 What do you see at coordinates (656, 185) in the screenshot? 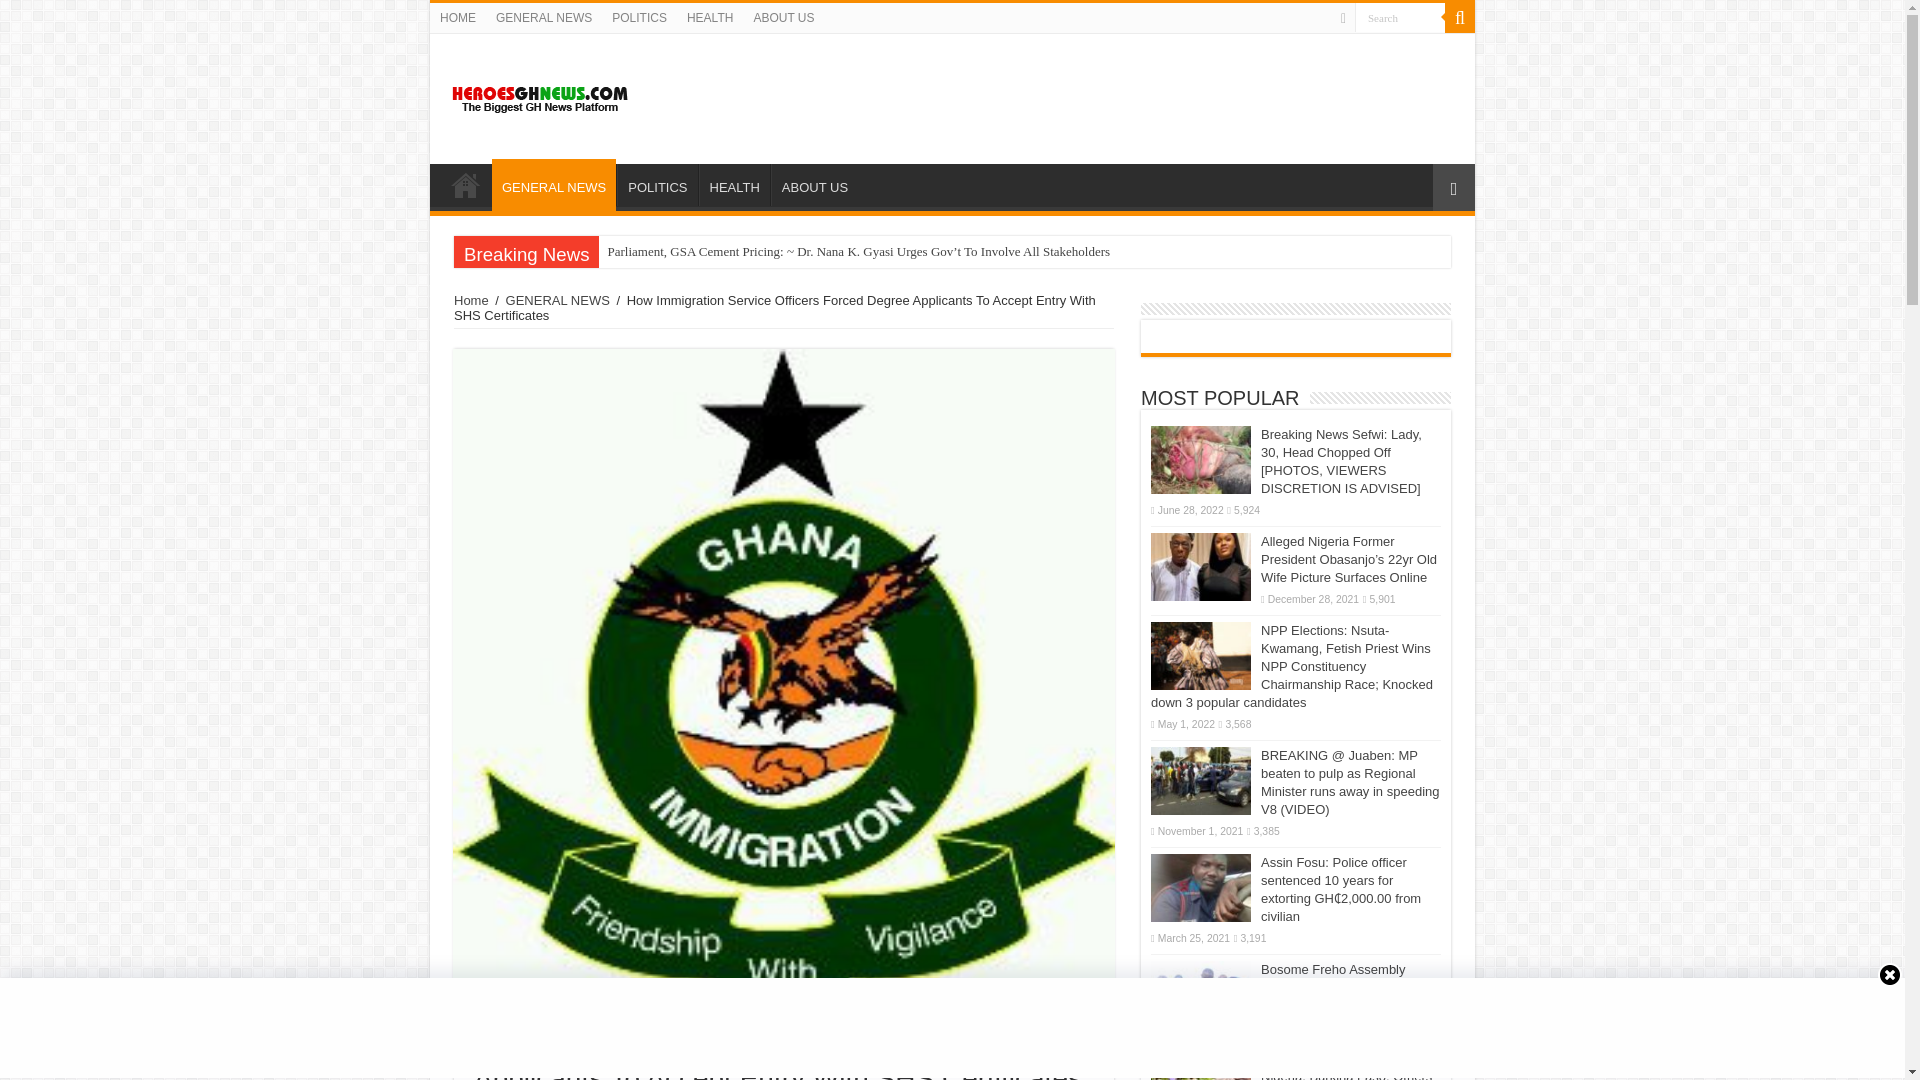
I see `POLITICS` at bounding box center [656, 185].